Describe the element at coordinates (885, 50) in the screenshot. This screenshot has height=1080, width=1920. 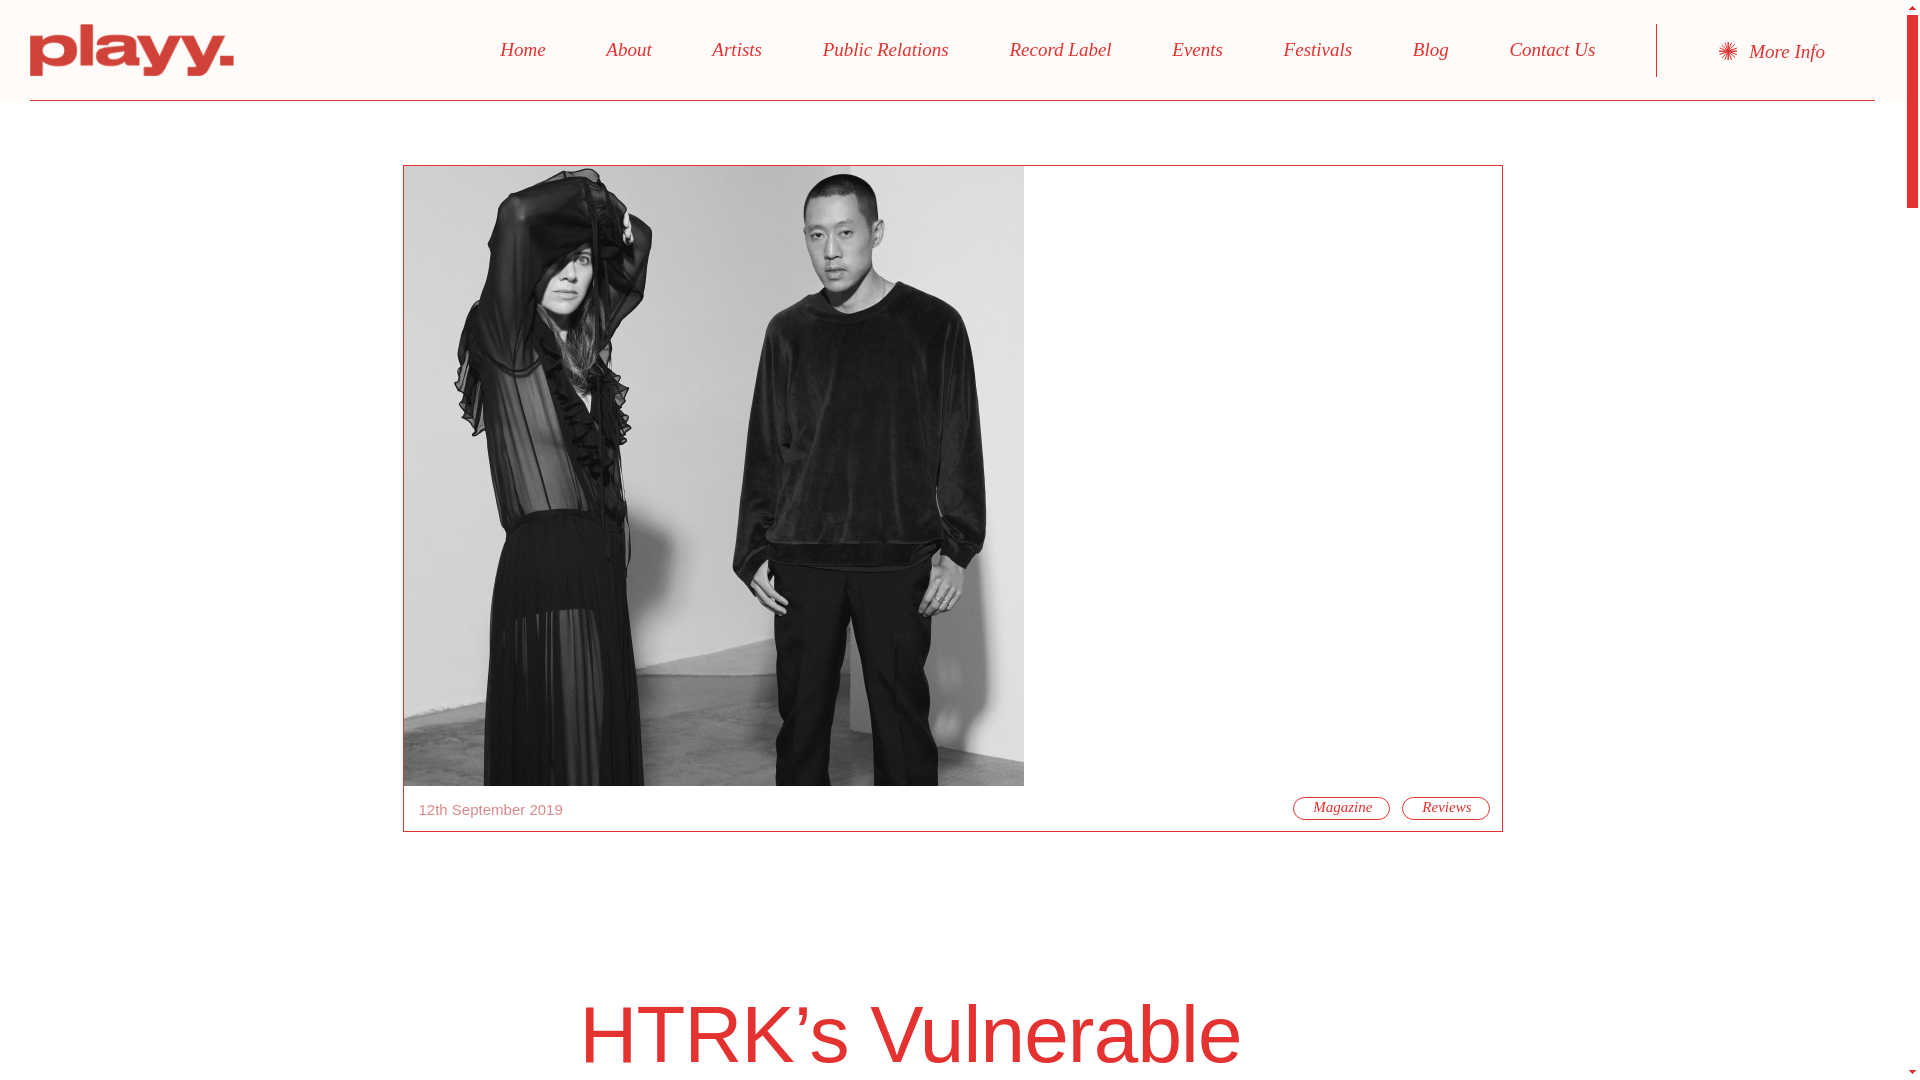
I see `Public Relations` at that location.